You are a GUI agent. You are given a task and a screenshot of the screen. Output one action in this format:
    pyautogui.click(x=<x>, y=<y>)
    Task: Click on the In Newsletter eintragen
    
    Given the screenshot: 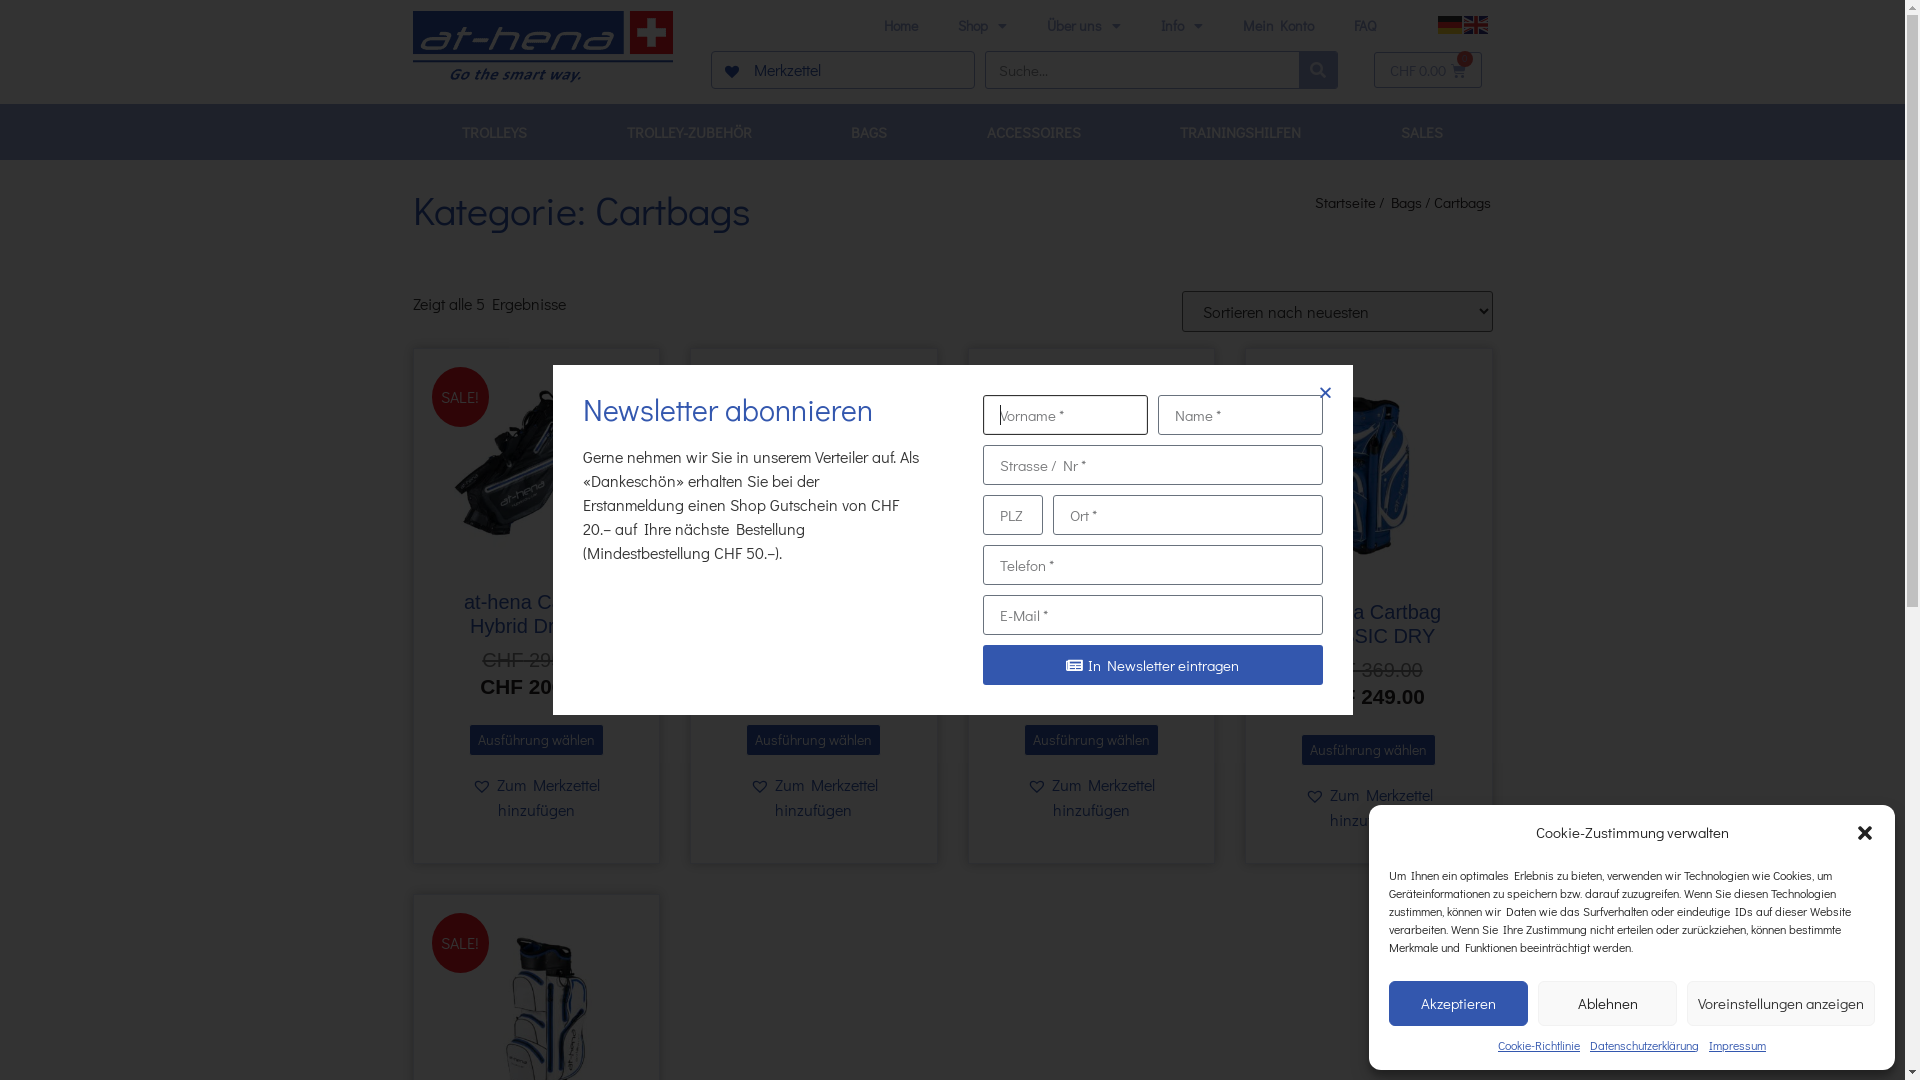 What is the action you would take?
    pyautogui.click(x=1152, y=665)
    